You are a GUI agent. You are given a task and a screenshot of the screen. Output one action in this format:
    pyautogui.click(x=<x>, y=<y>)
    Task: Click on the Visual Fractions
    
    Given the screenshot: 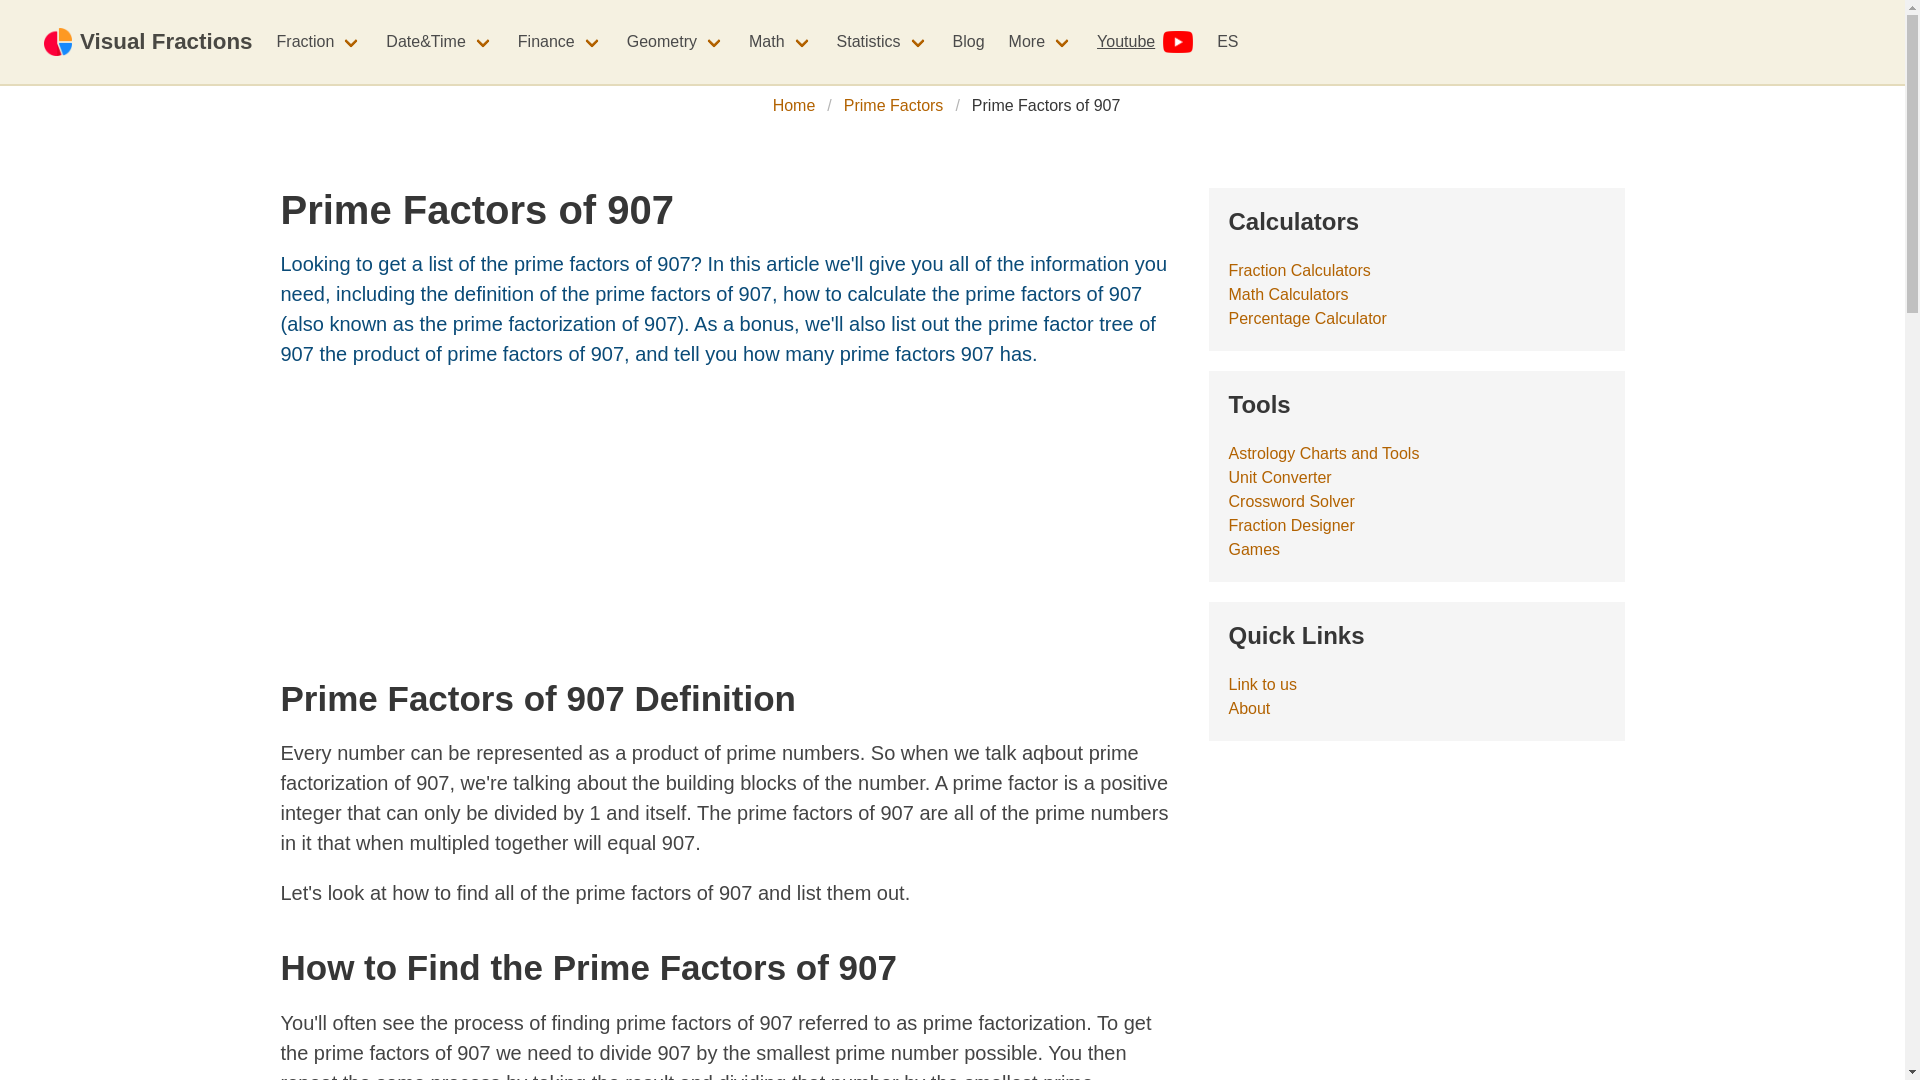 What is the action you would take?
    pyautogui.click(x=148, y=42)
    